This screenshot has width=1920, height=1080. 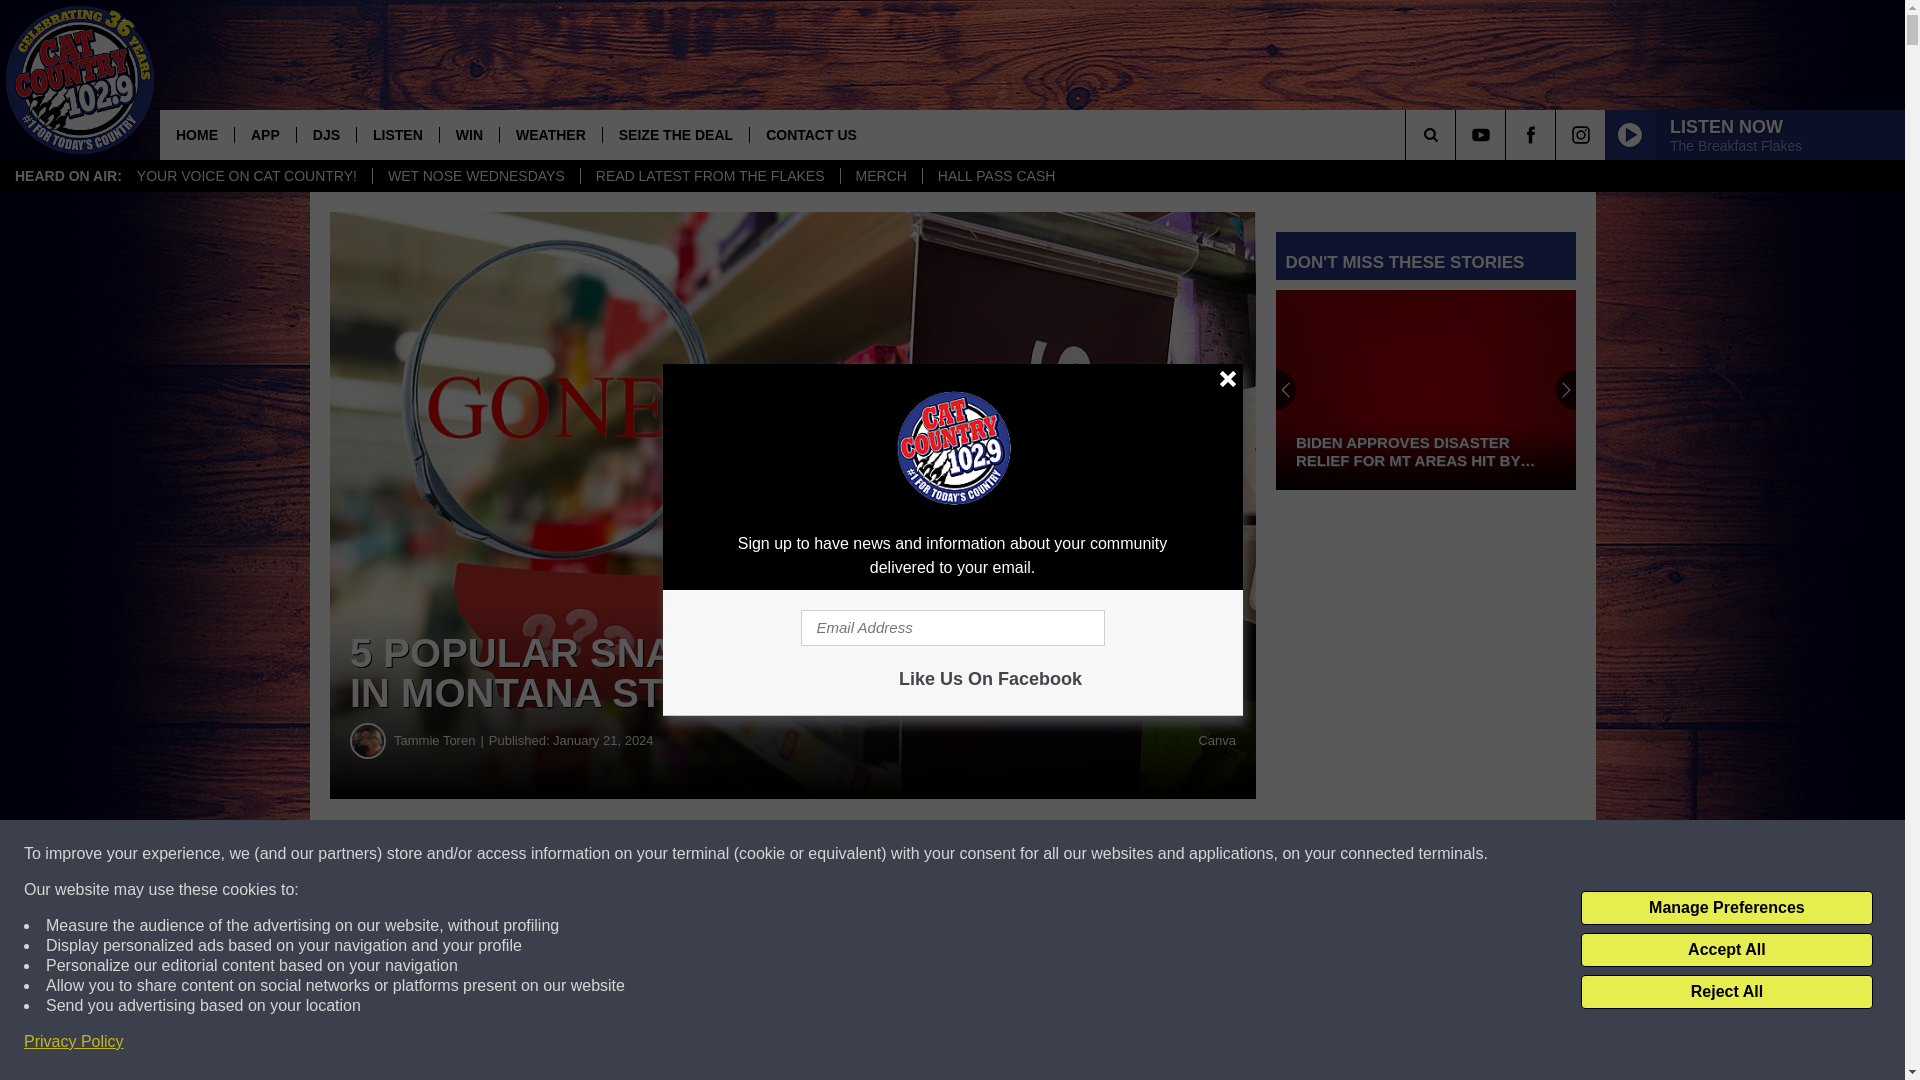 I want to click on Email Address, so click(x=952, y=628).